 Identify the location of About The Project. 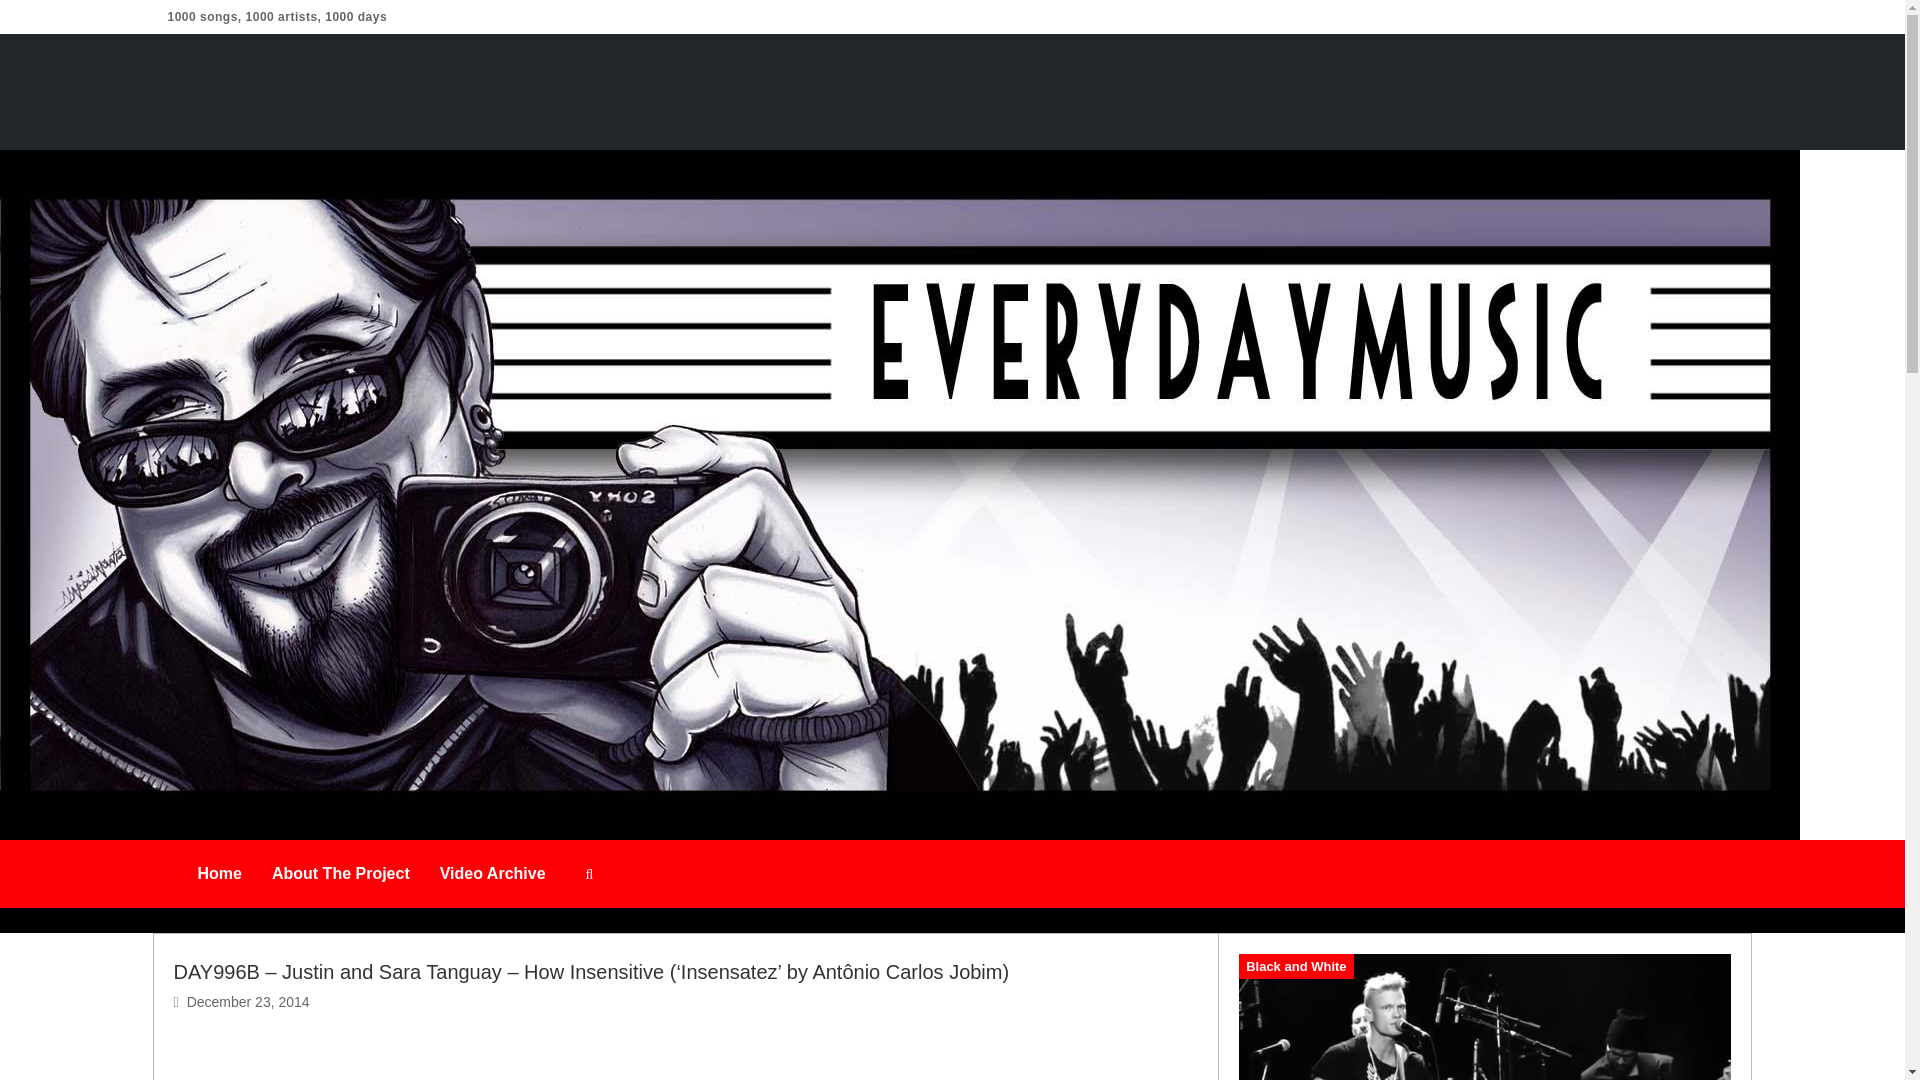
(340, 874).